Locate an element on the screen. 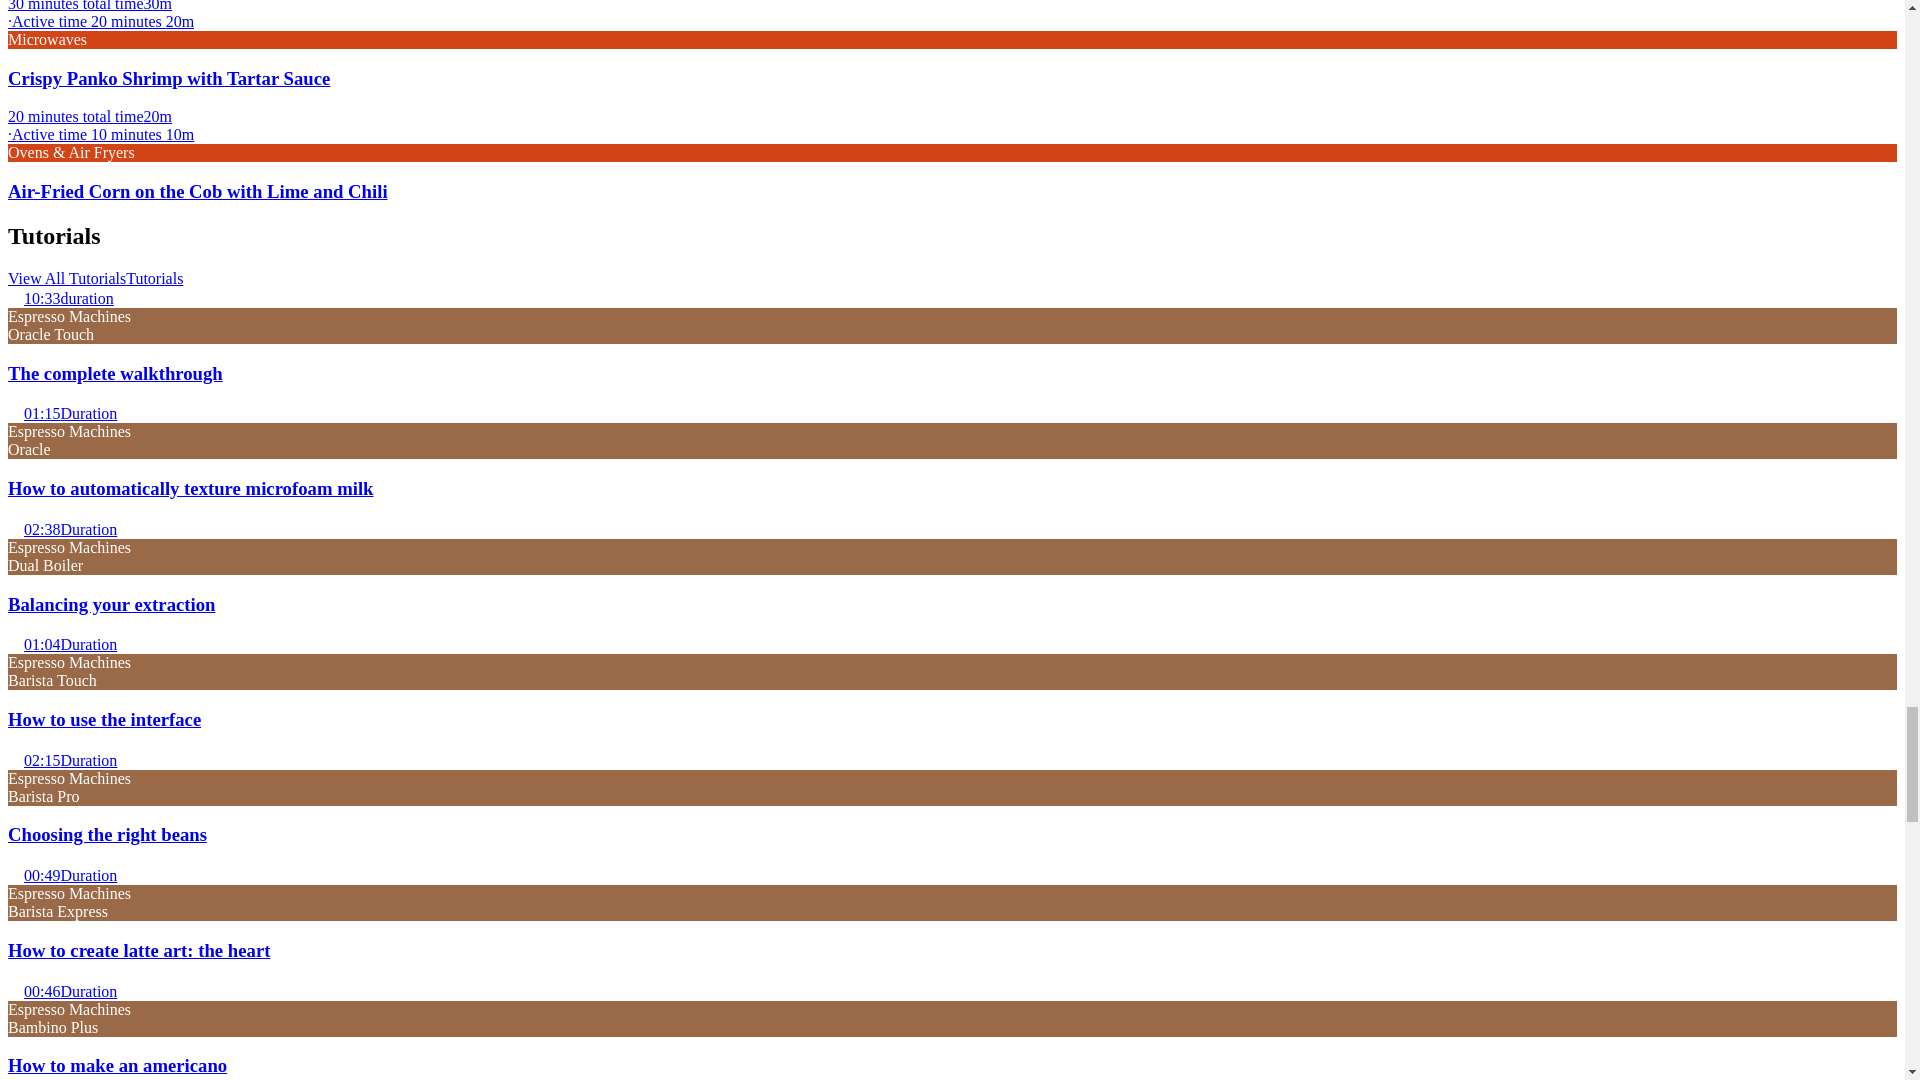 This screenshot has width=1920, height=1080. watch video is located at coordinates (15, 988).